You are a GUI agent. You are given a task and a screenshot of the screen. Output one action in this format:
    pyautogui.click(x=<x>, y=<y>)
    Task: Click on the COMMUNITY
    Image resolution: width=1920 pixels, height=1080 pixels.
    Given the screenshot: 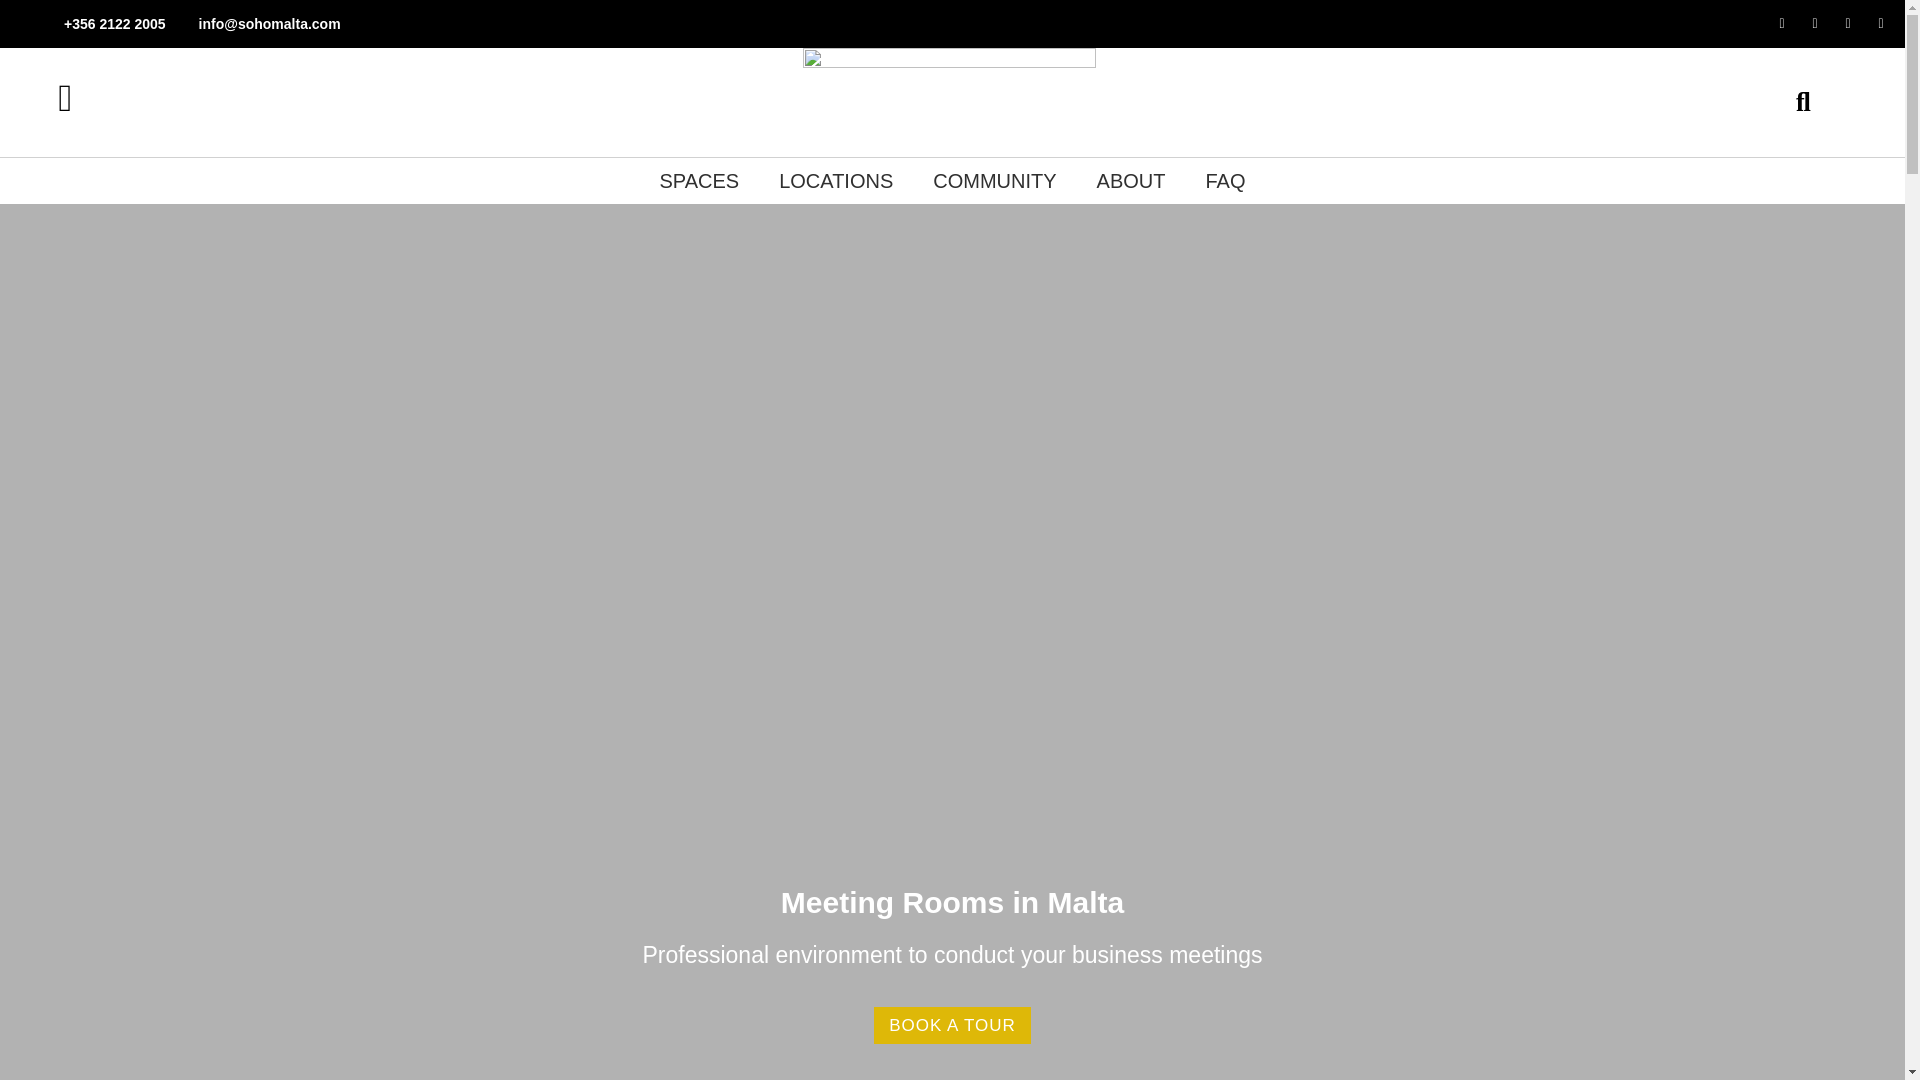 What is the action you would take?
    pyautogui.click(x=994, y=179)
    